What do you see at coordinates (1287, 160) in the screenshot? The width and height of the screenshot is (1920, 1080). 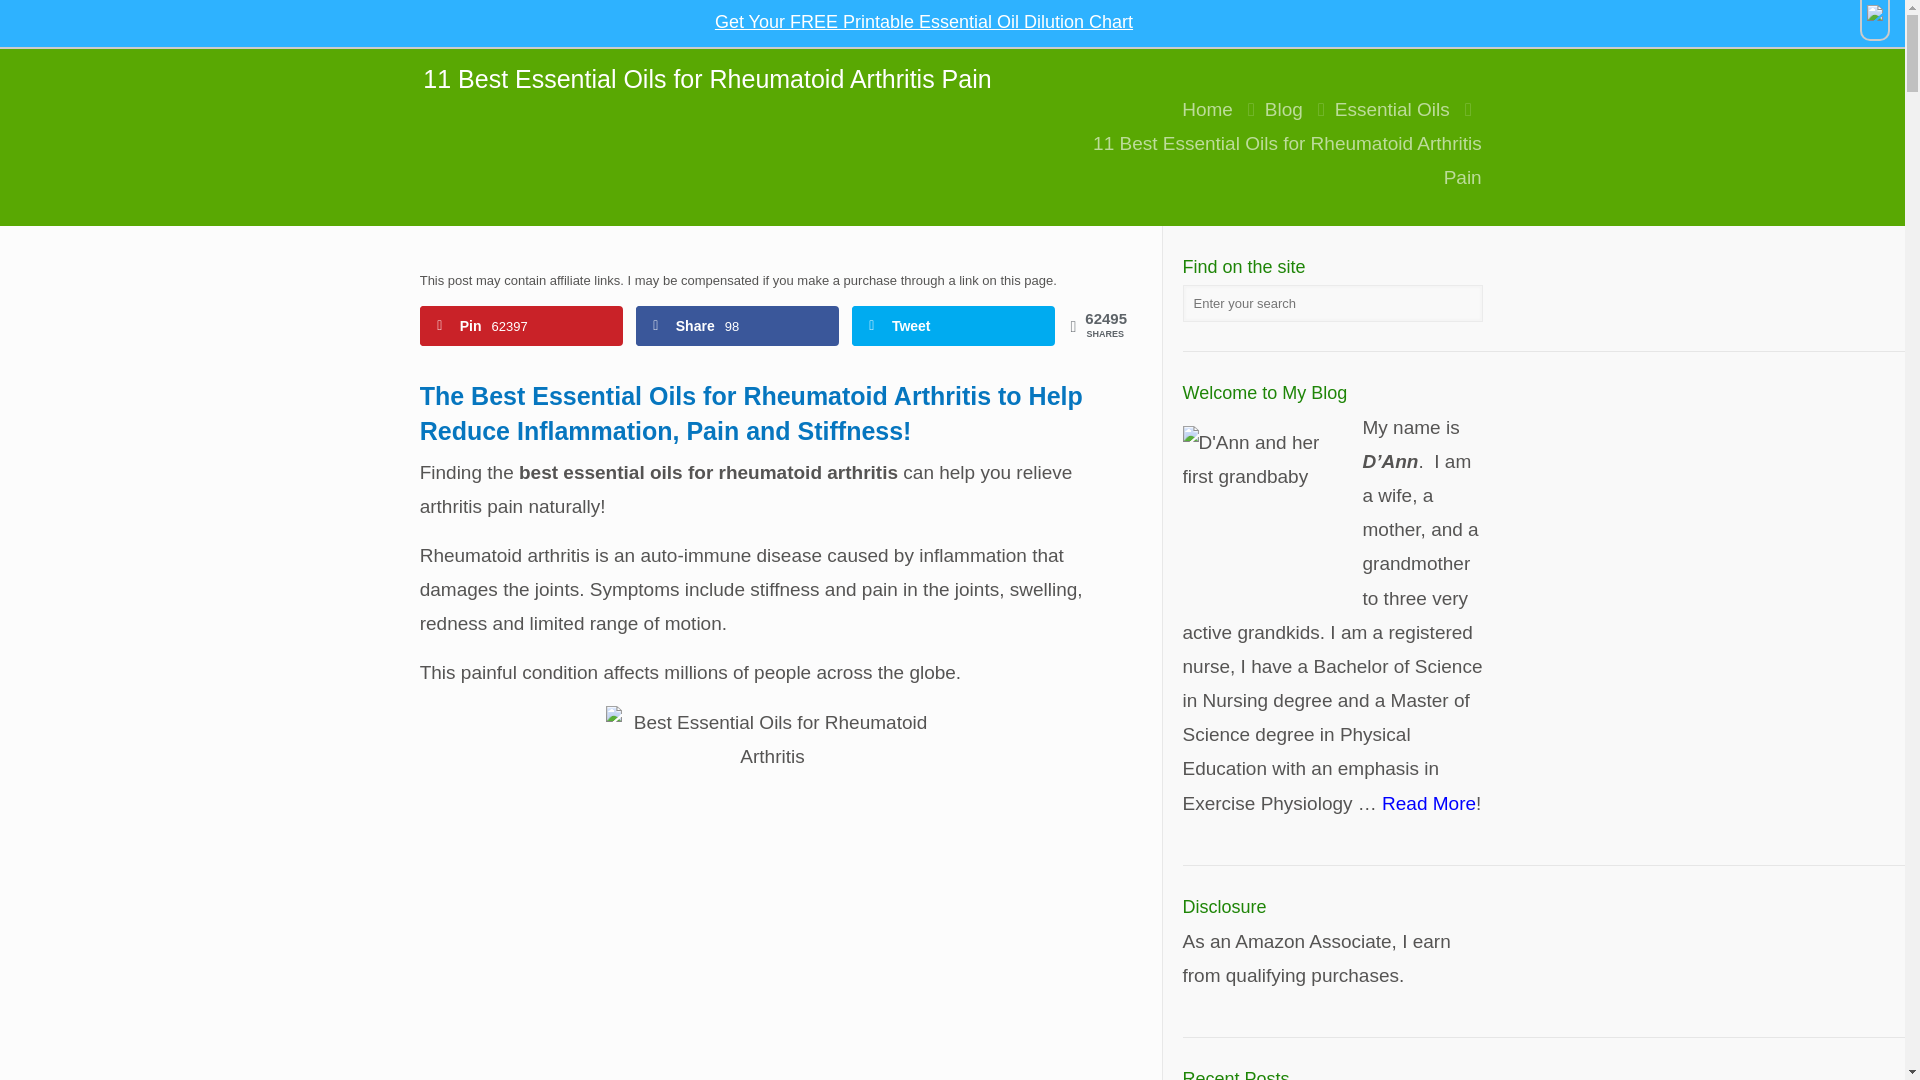 I see `11 Best Essential Oils for Rheumatoid Arthritis Pain` at bounding box center [1287, 160].